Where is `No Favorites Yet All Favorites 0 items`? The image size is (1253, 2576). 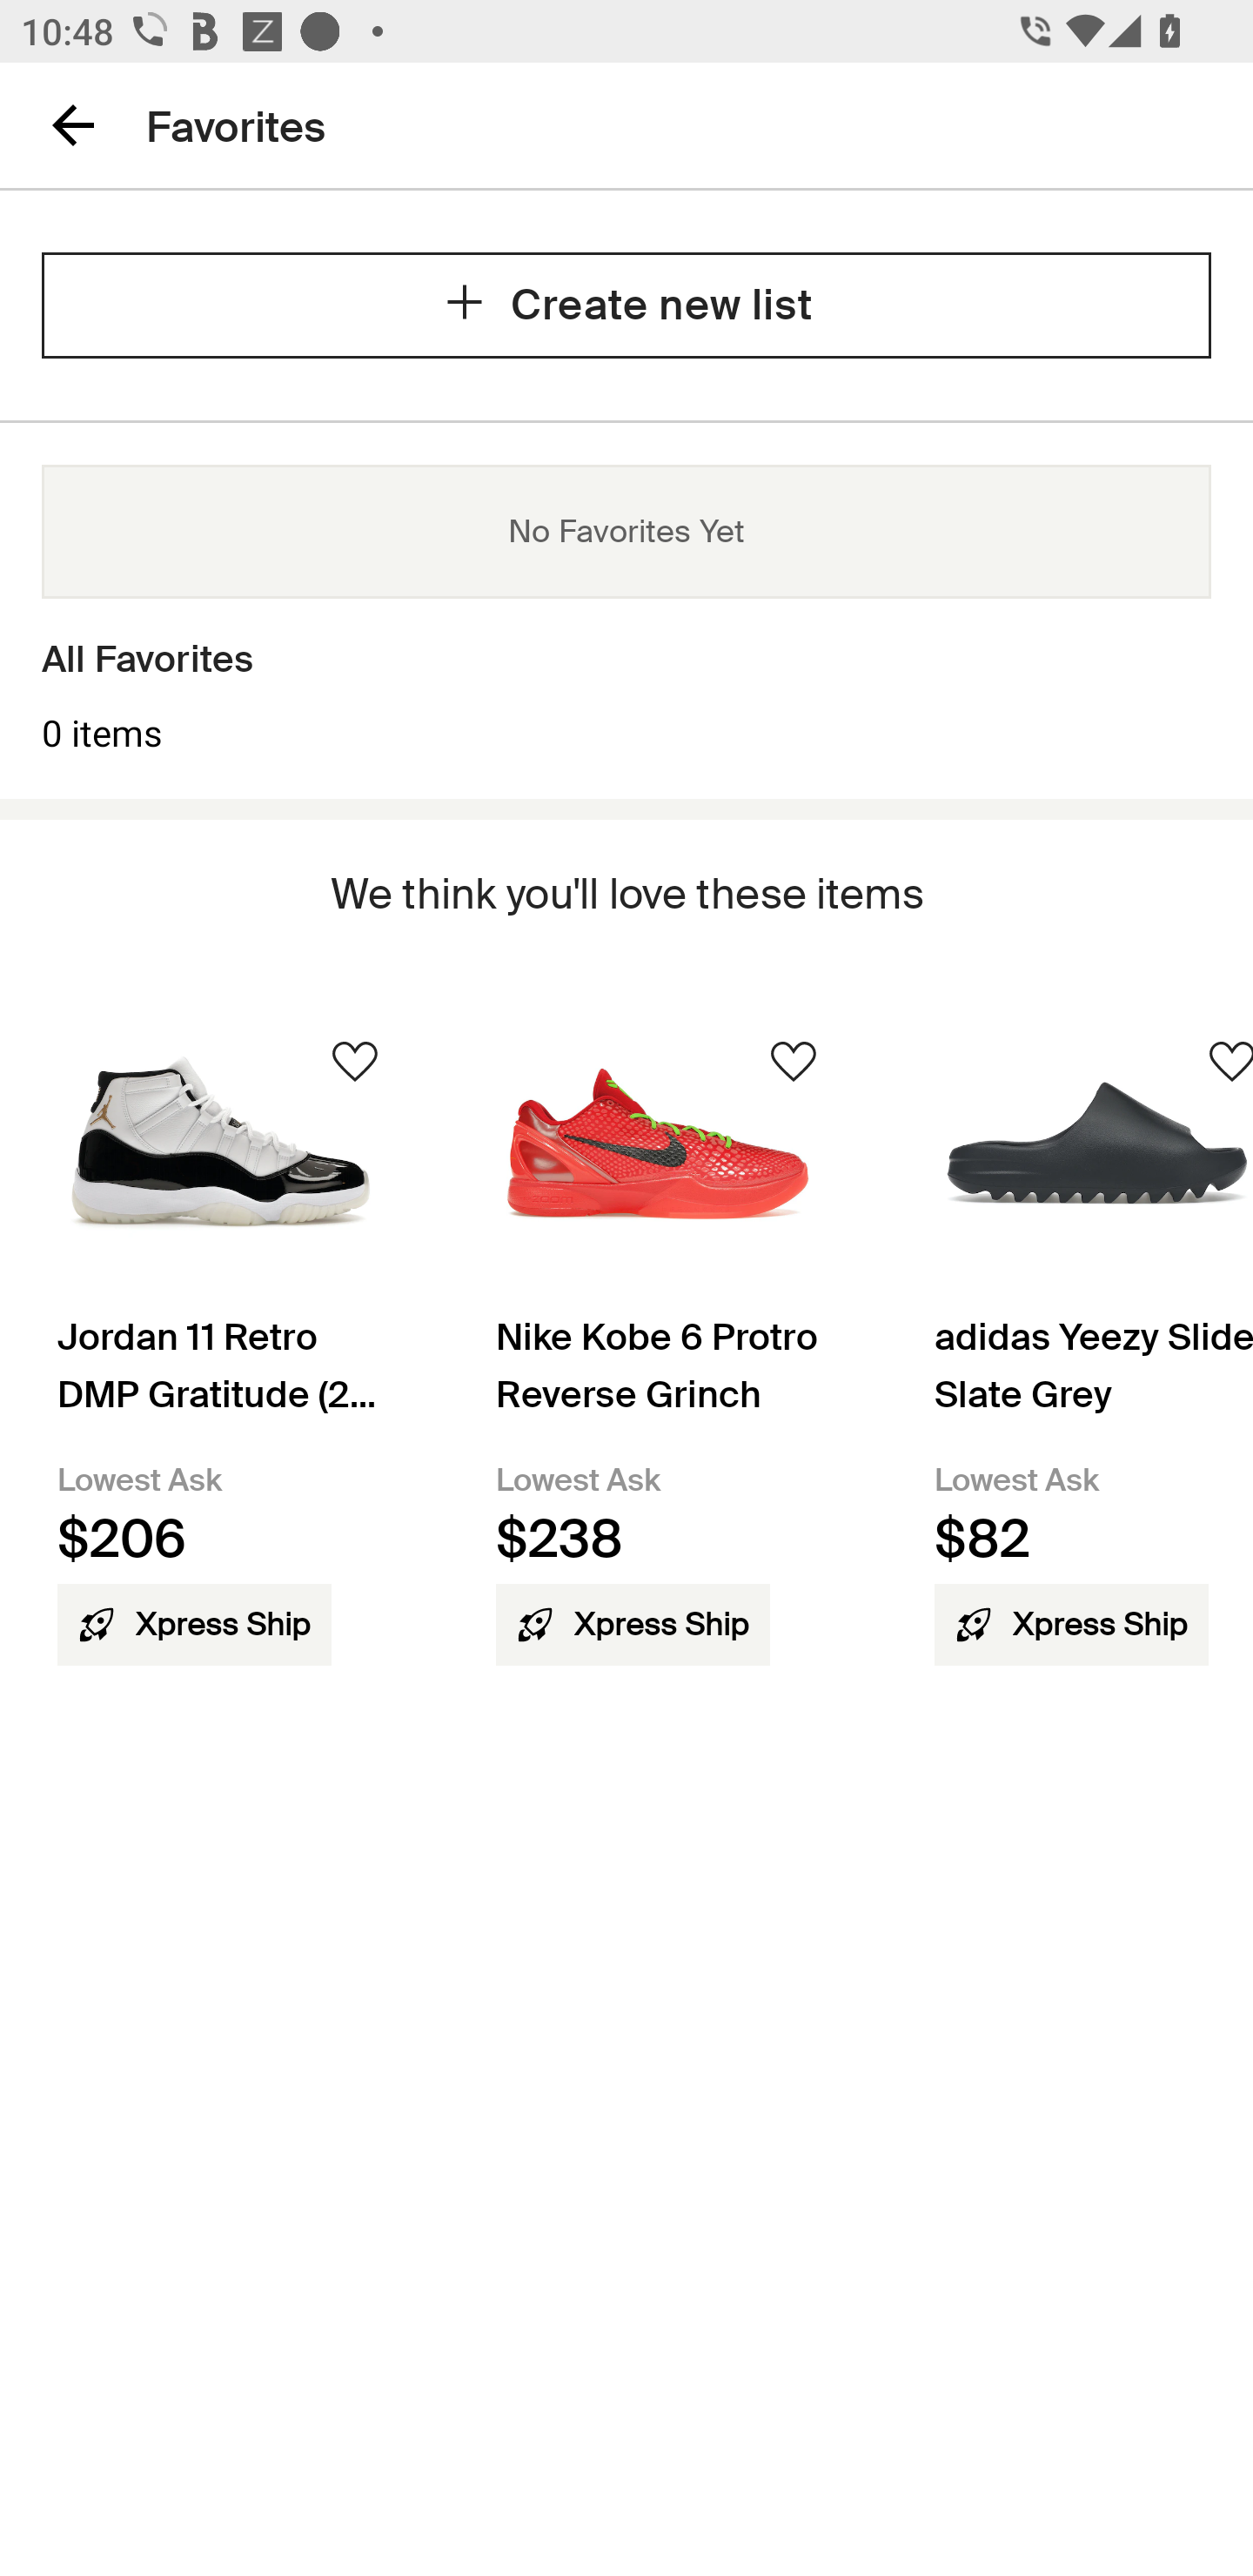 No Favorites Yet All Favorites 0 items is located at coordinates (626, 610).